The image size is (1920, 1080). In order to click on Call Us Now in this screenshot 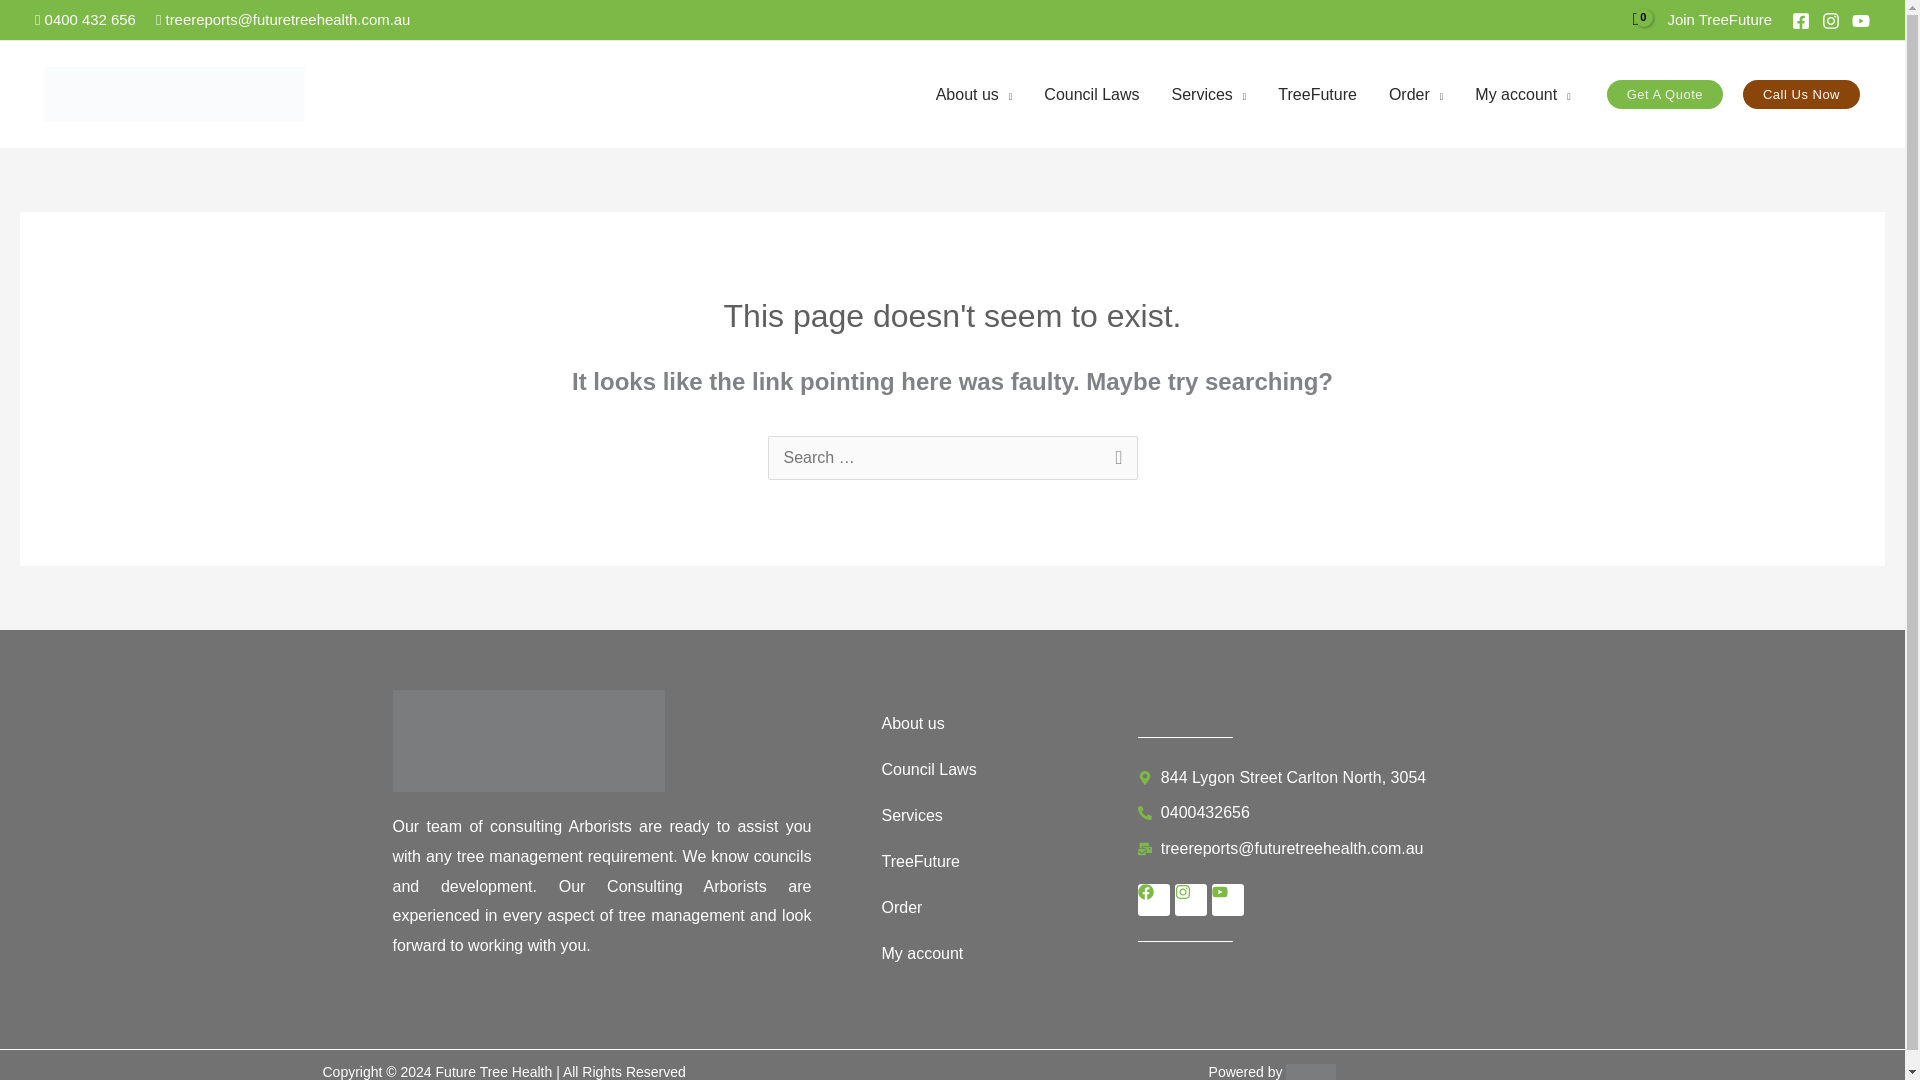, I will do `click(1802, 94)`.